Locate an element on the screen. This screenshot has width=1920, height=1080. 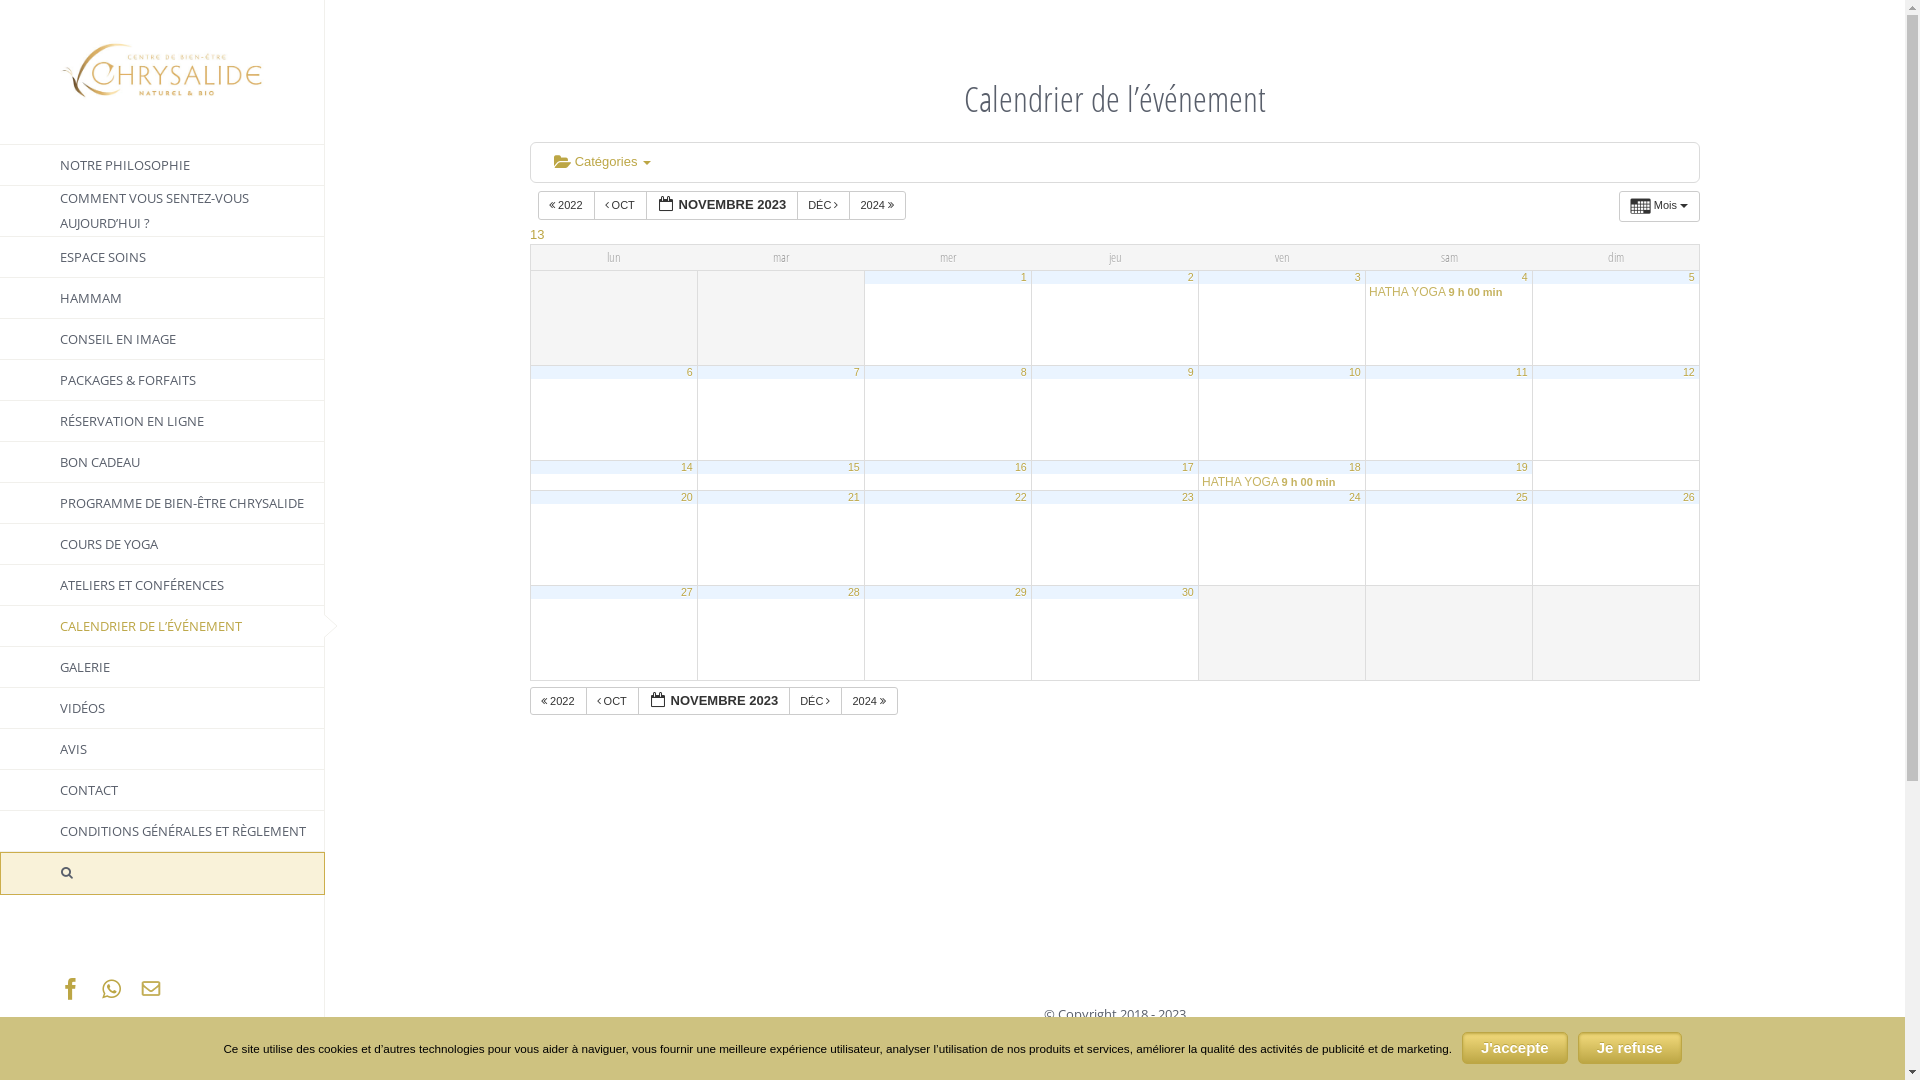
16 is located at coordinates (1021, 466).